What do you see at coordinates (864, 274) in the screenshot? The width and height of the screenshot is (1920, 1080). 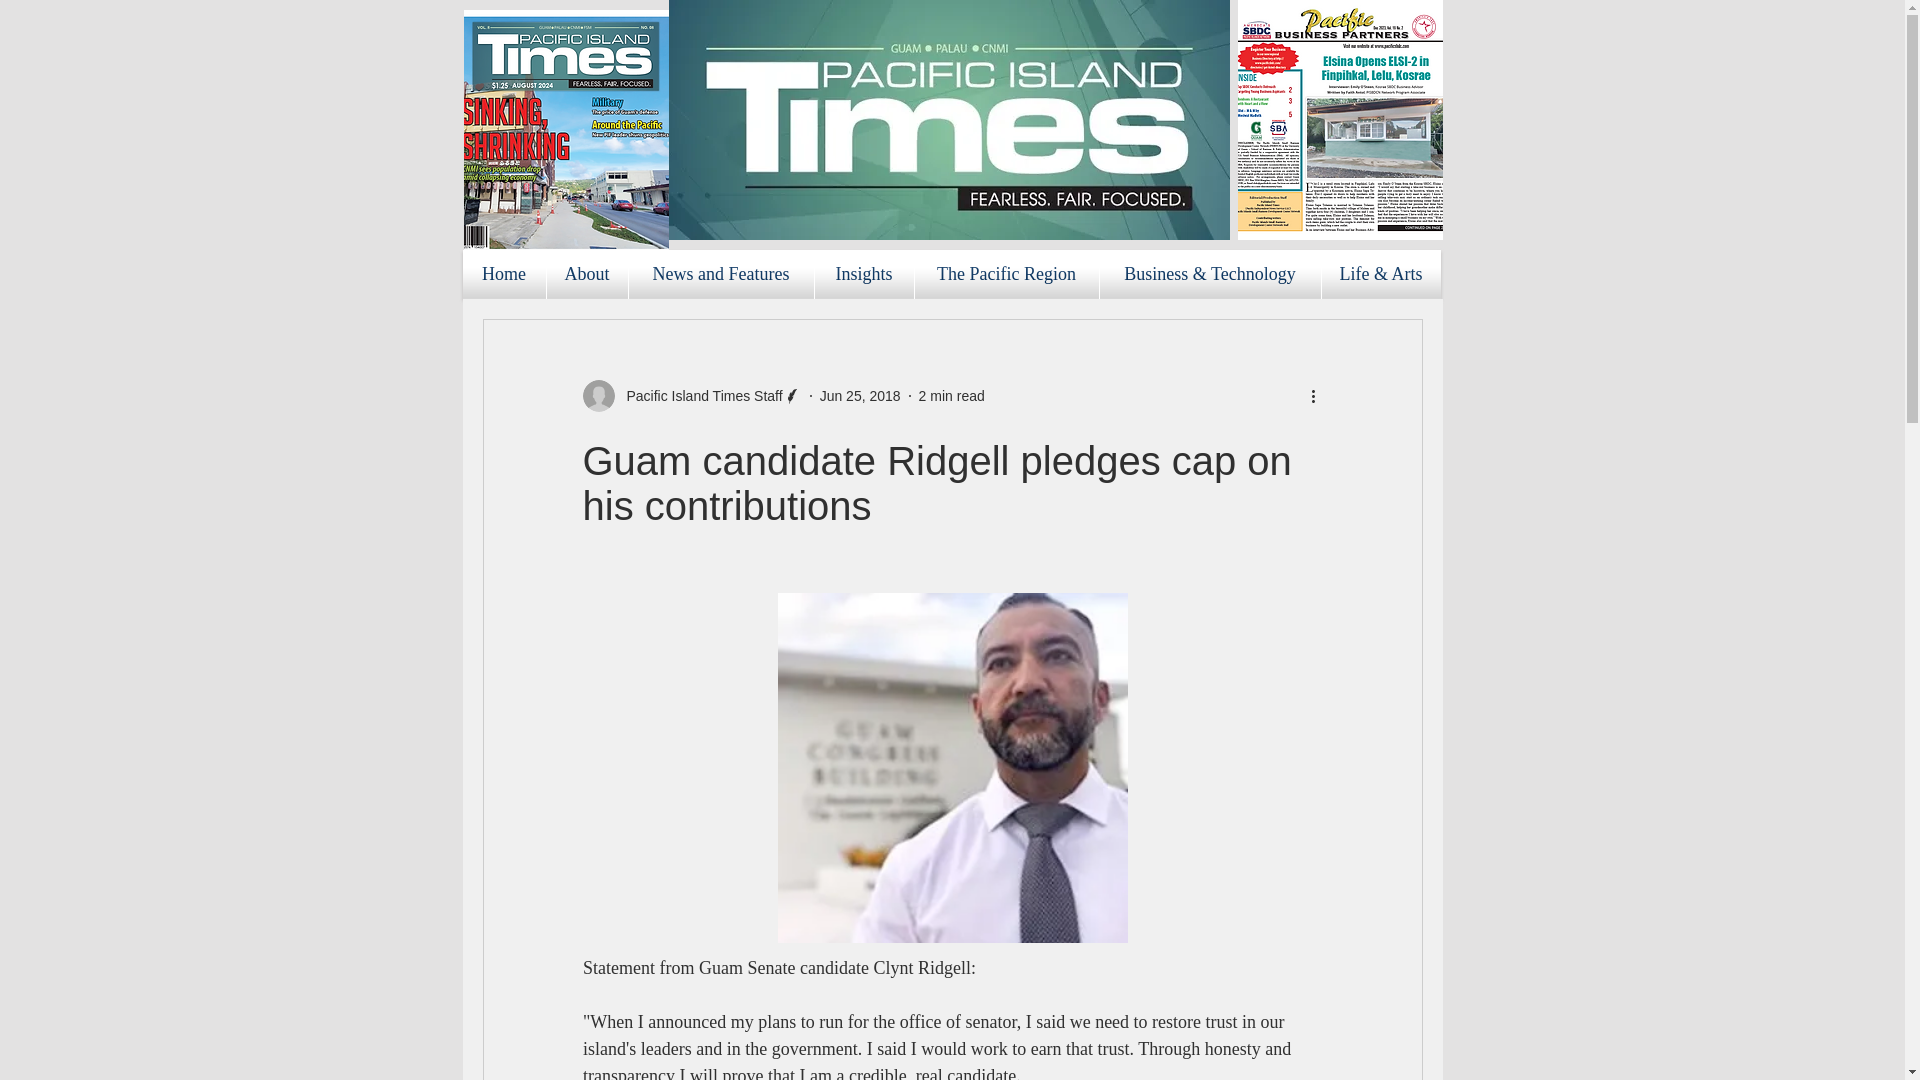 I see `Insights` at bounding box center [864, 274].